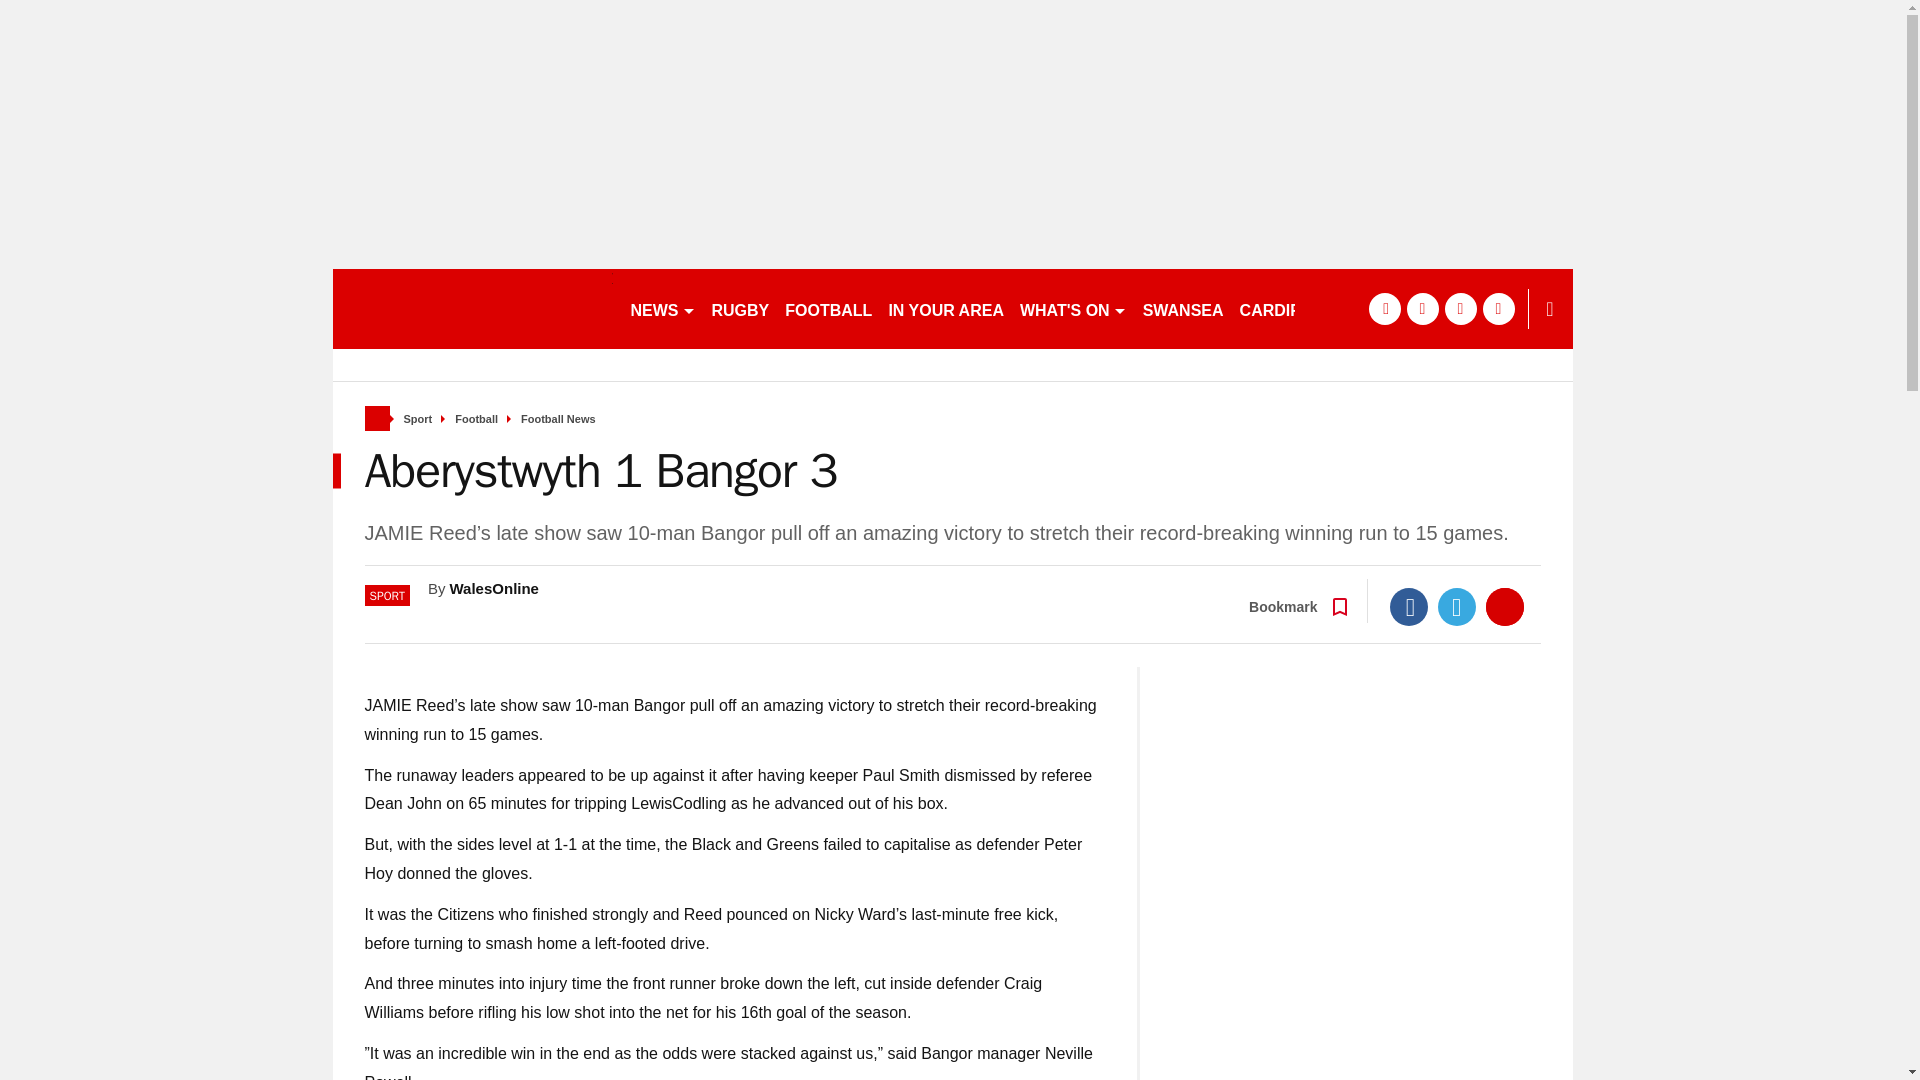 Image resolution: width=1920 pixels, height=1080 pixels. Describe the element at coordinates (1183, 308) in the screenshot. I see `SWANSEA` at that location.